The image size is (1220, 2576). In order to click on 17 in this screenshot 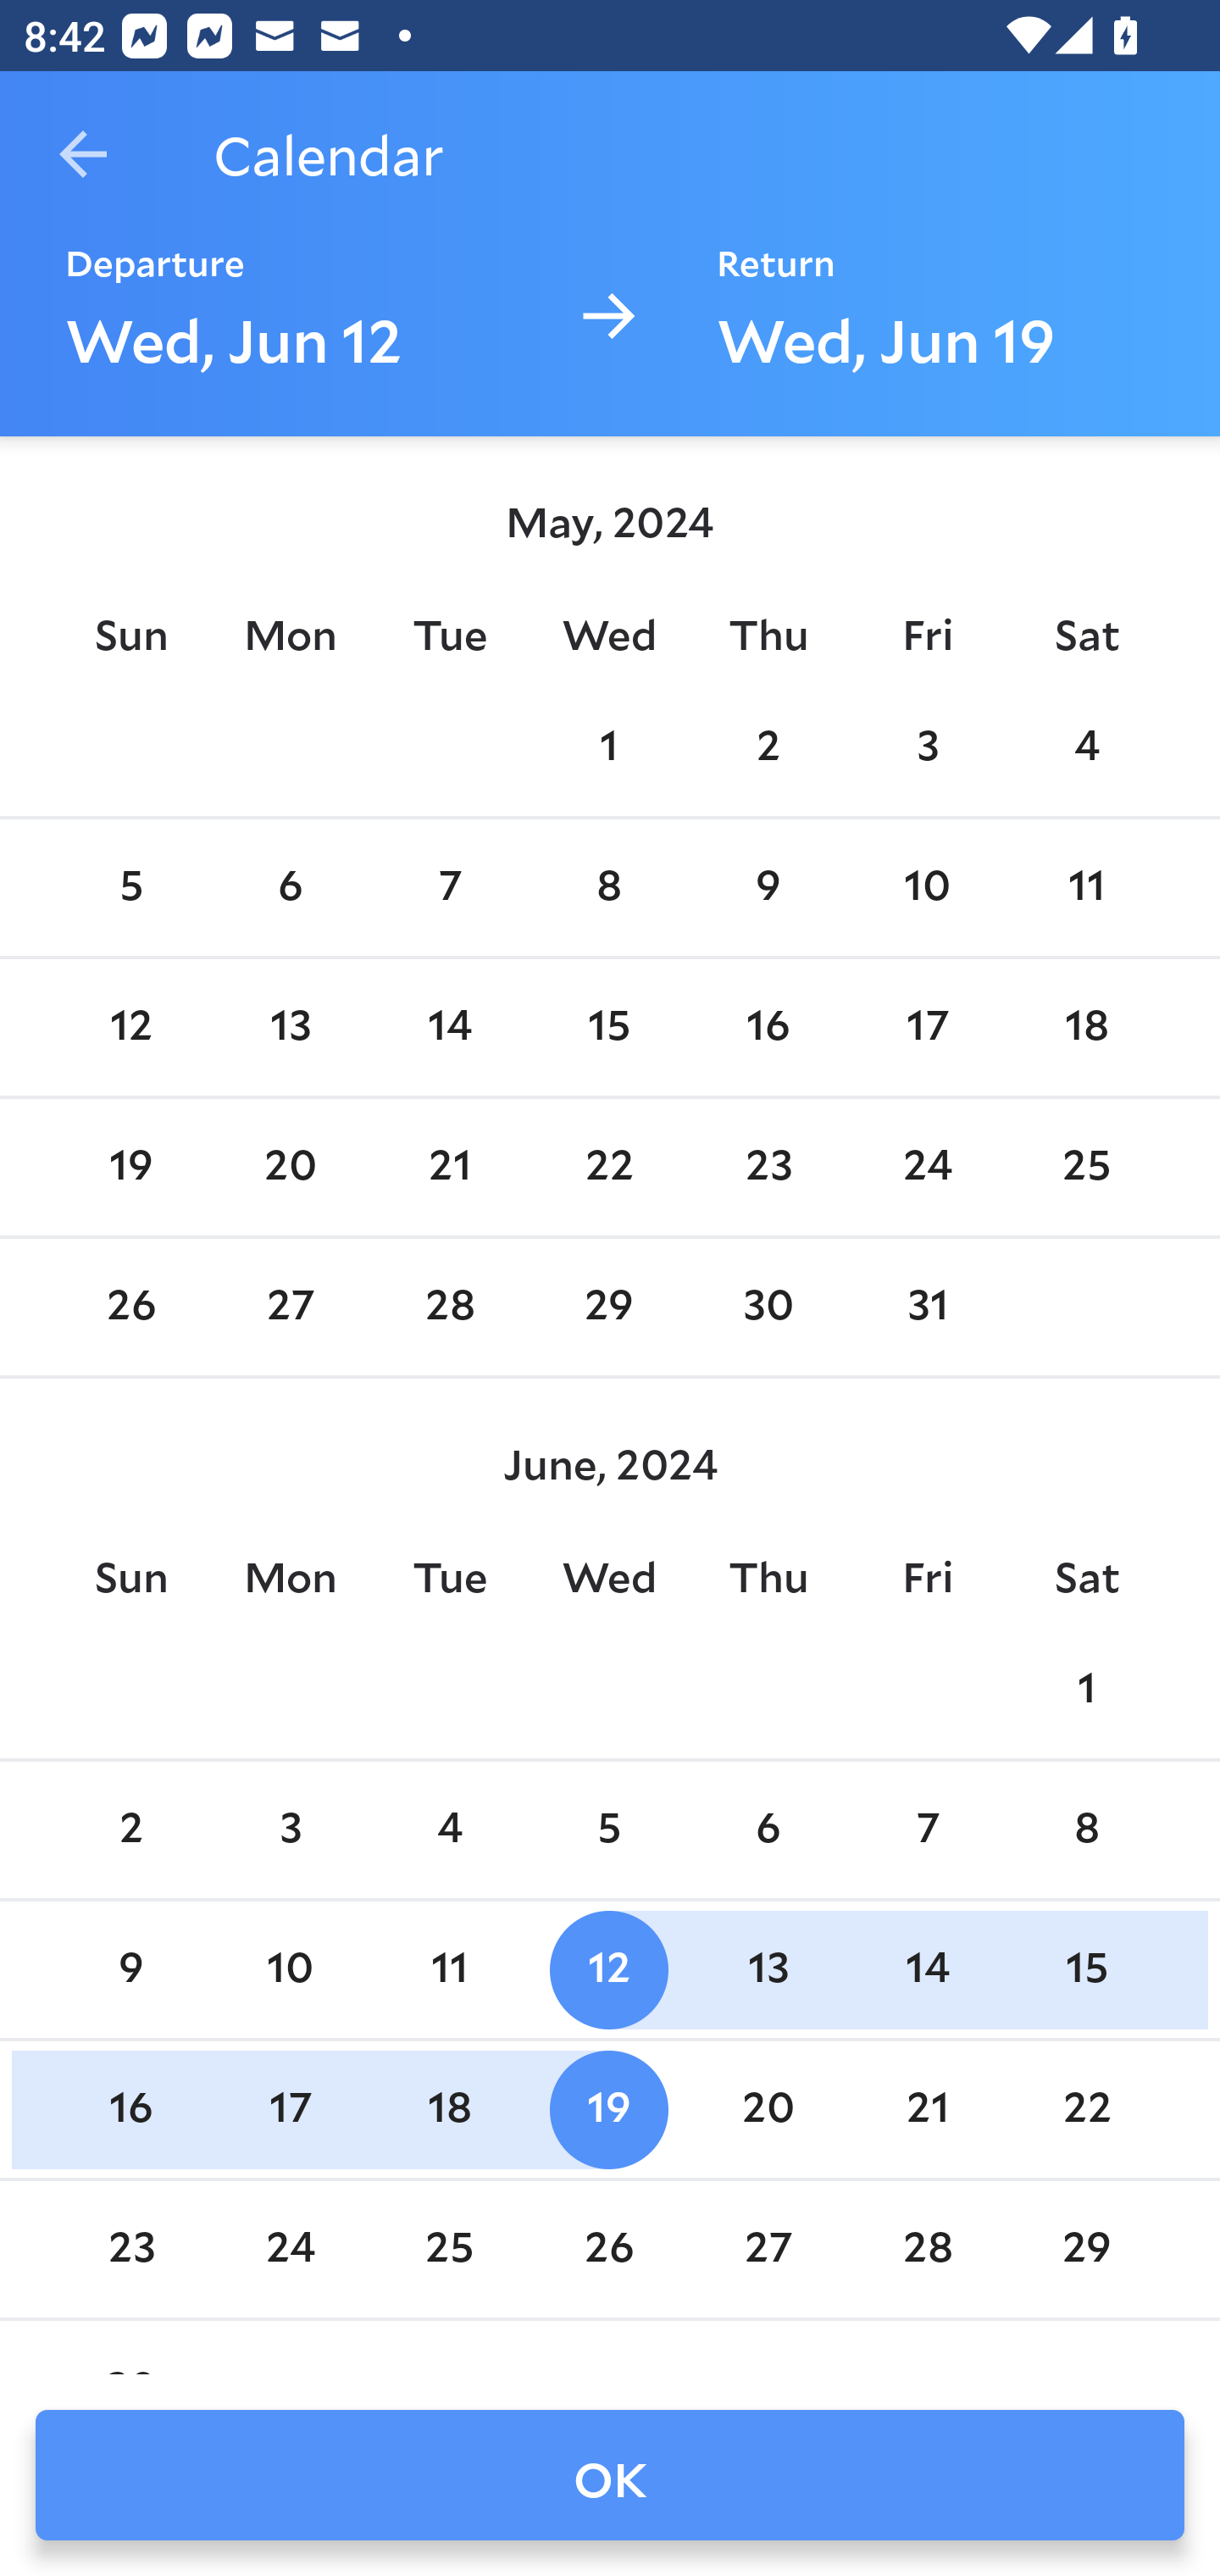, I will do `click(291, 2109)`.